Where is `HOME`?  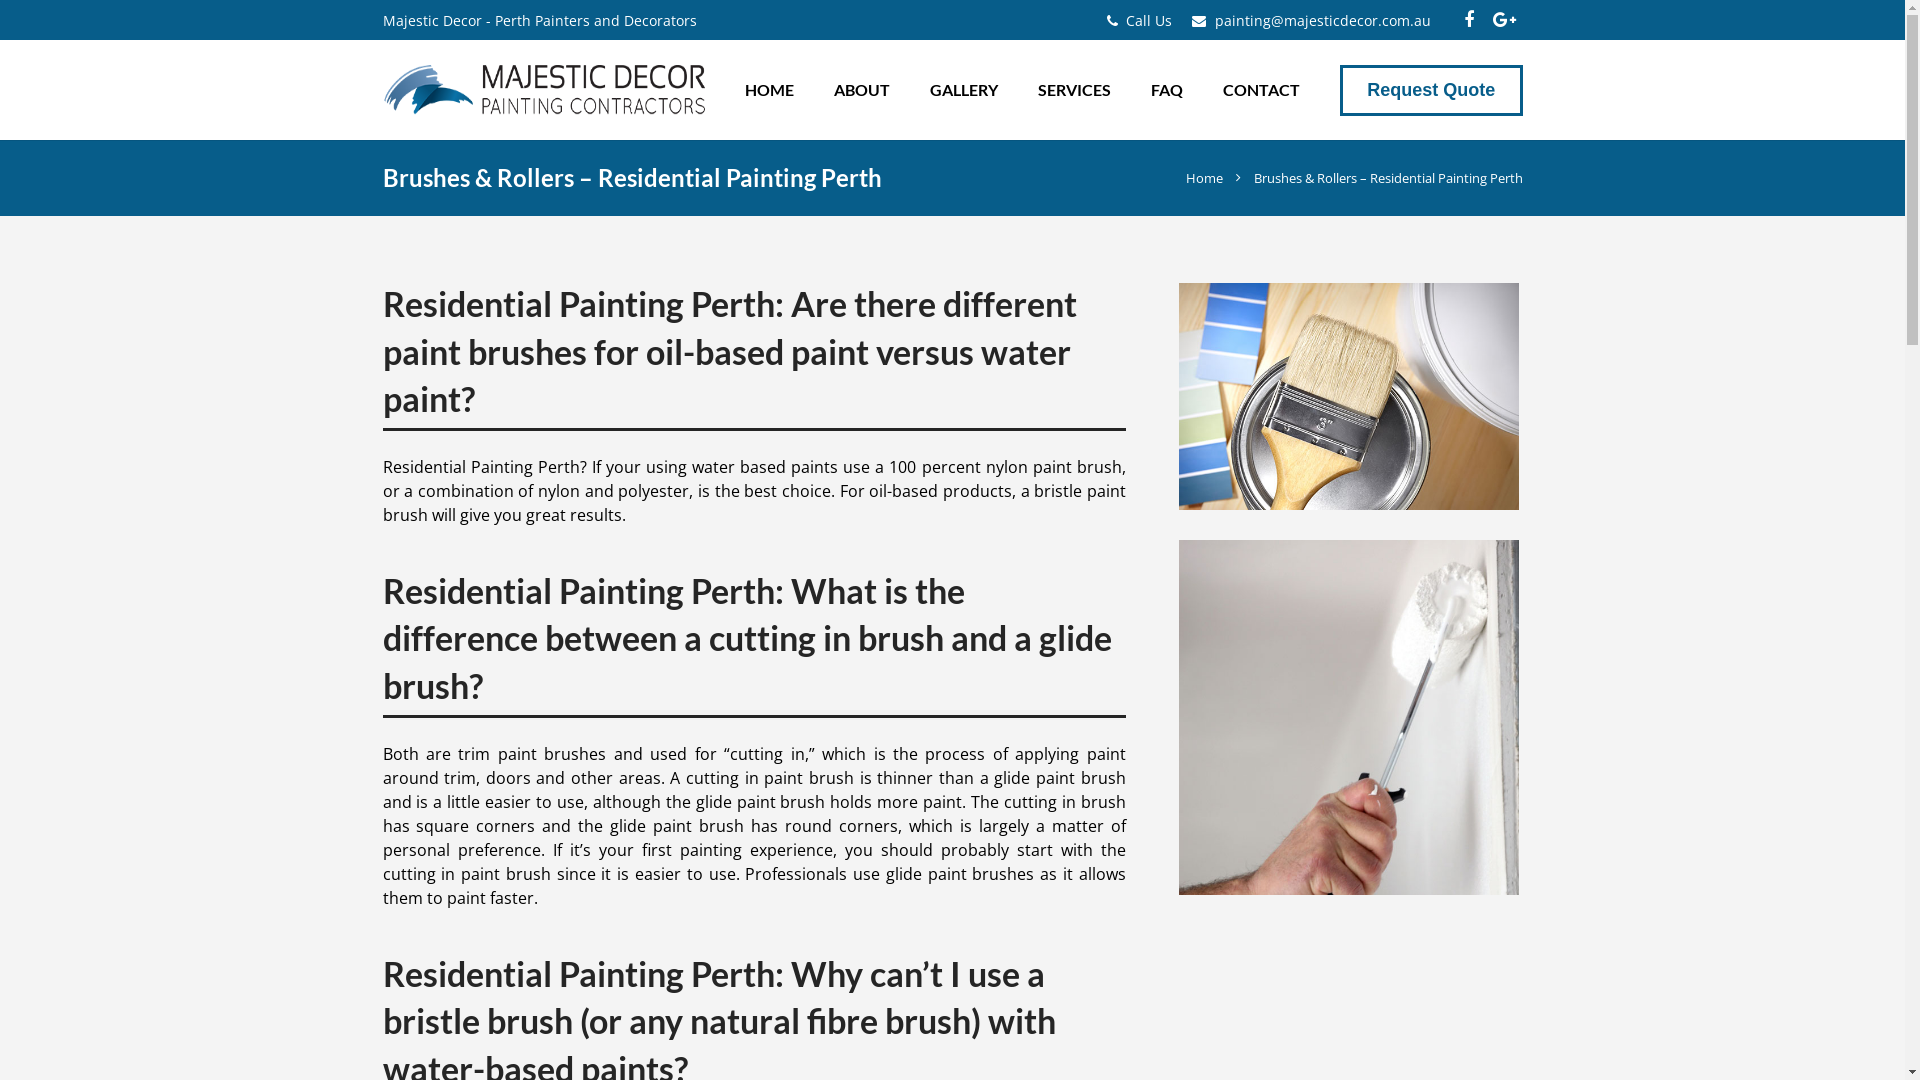 HOME is located at coordinates (770, 90).